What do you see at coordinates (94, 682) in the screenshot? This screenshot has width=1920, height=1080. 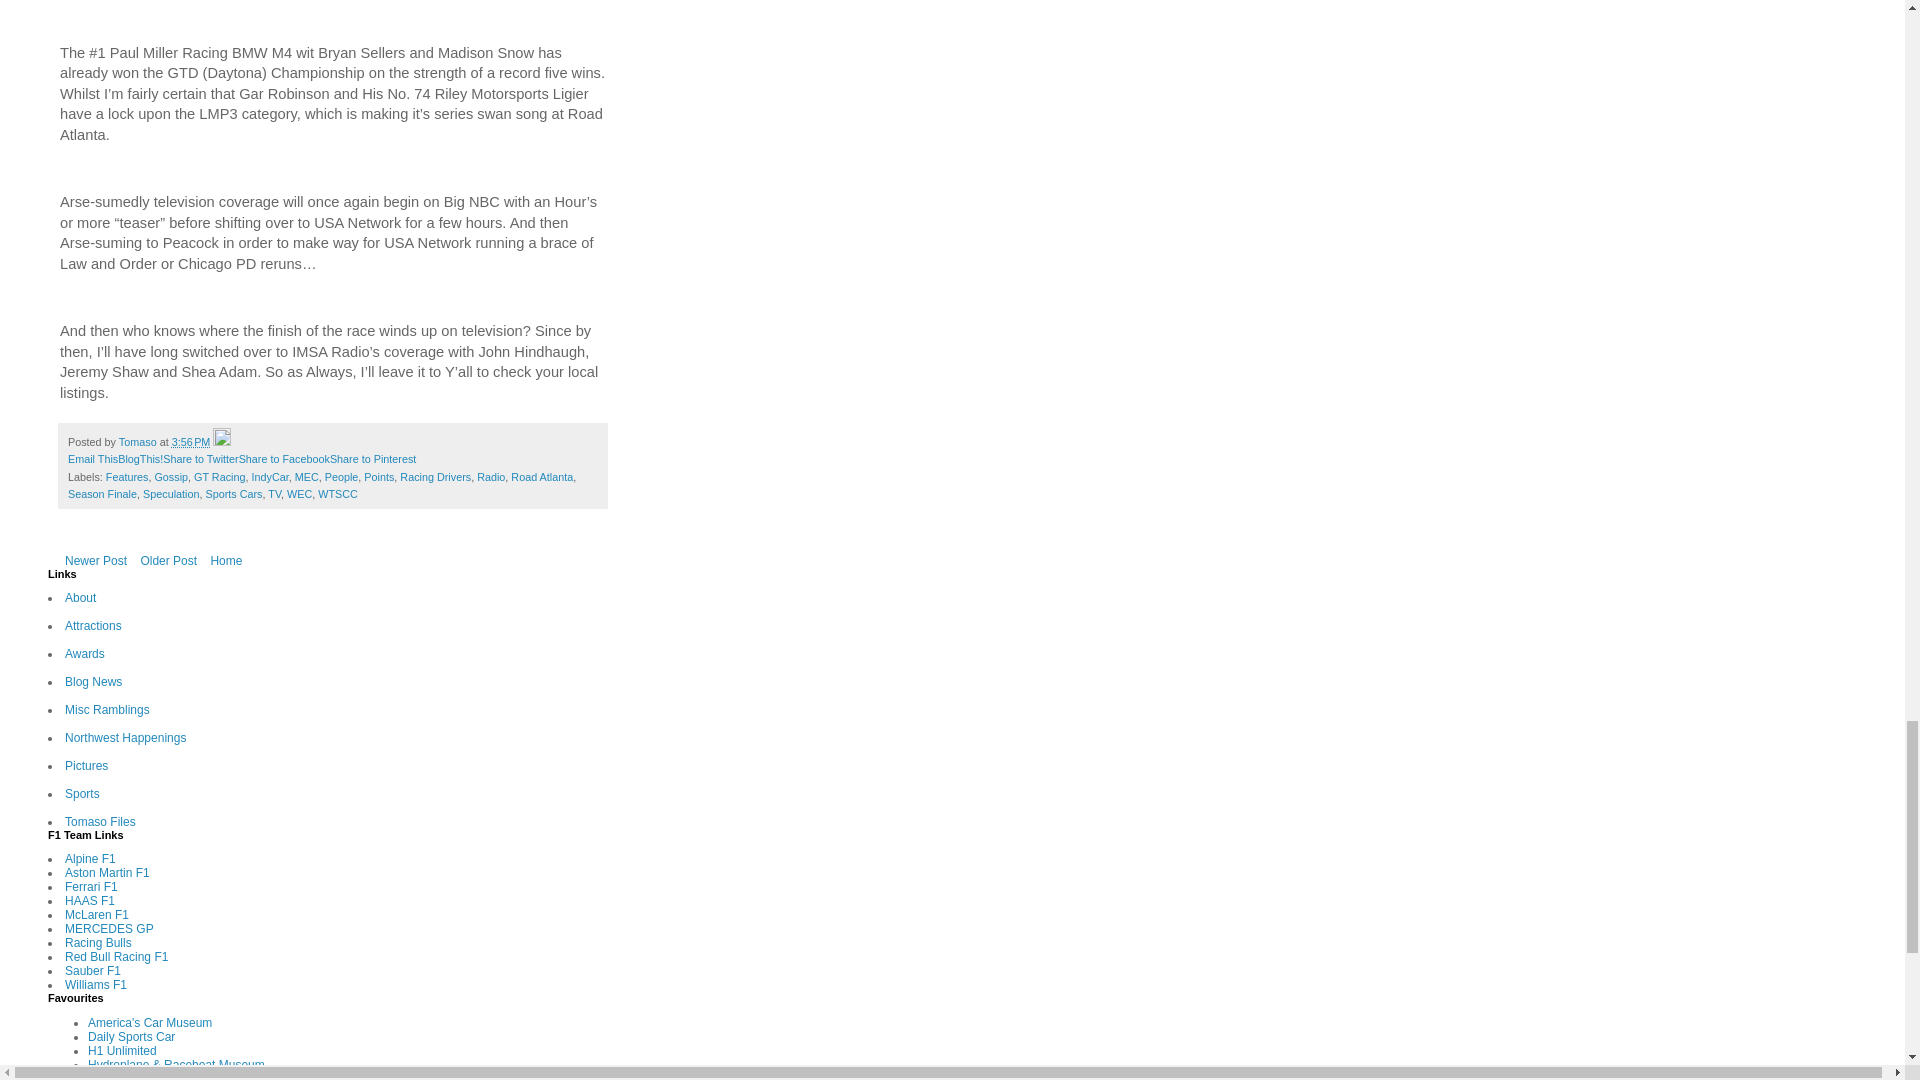 I see `Blog News` at bounding box center [94, 682].